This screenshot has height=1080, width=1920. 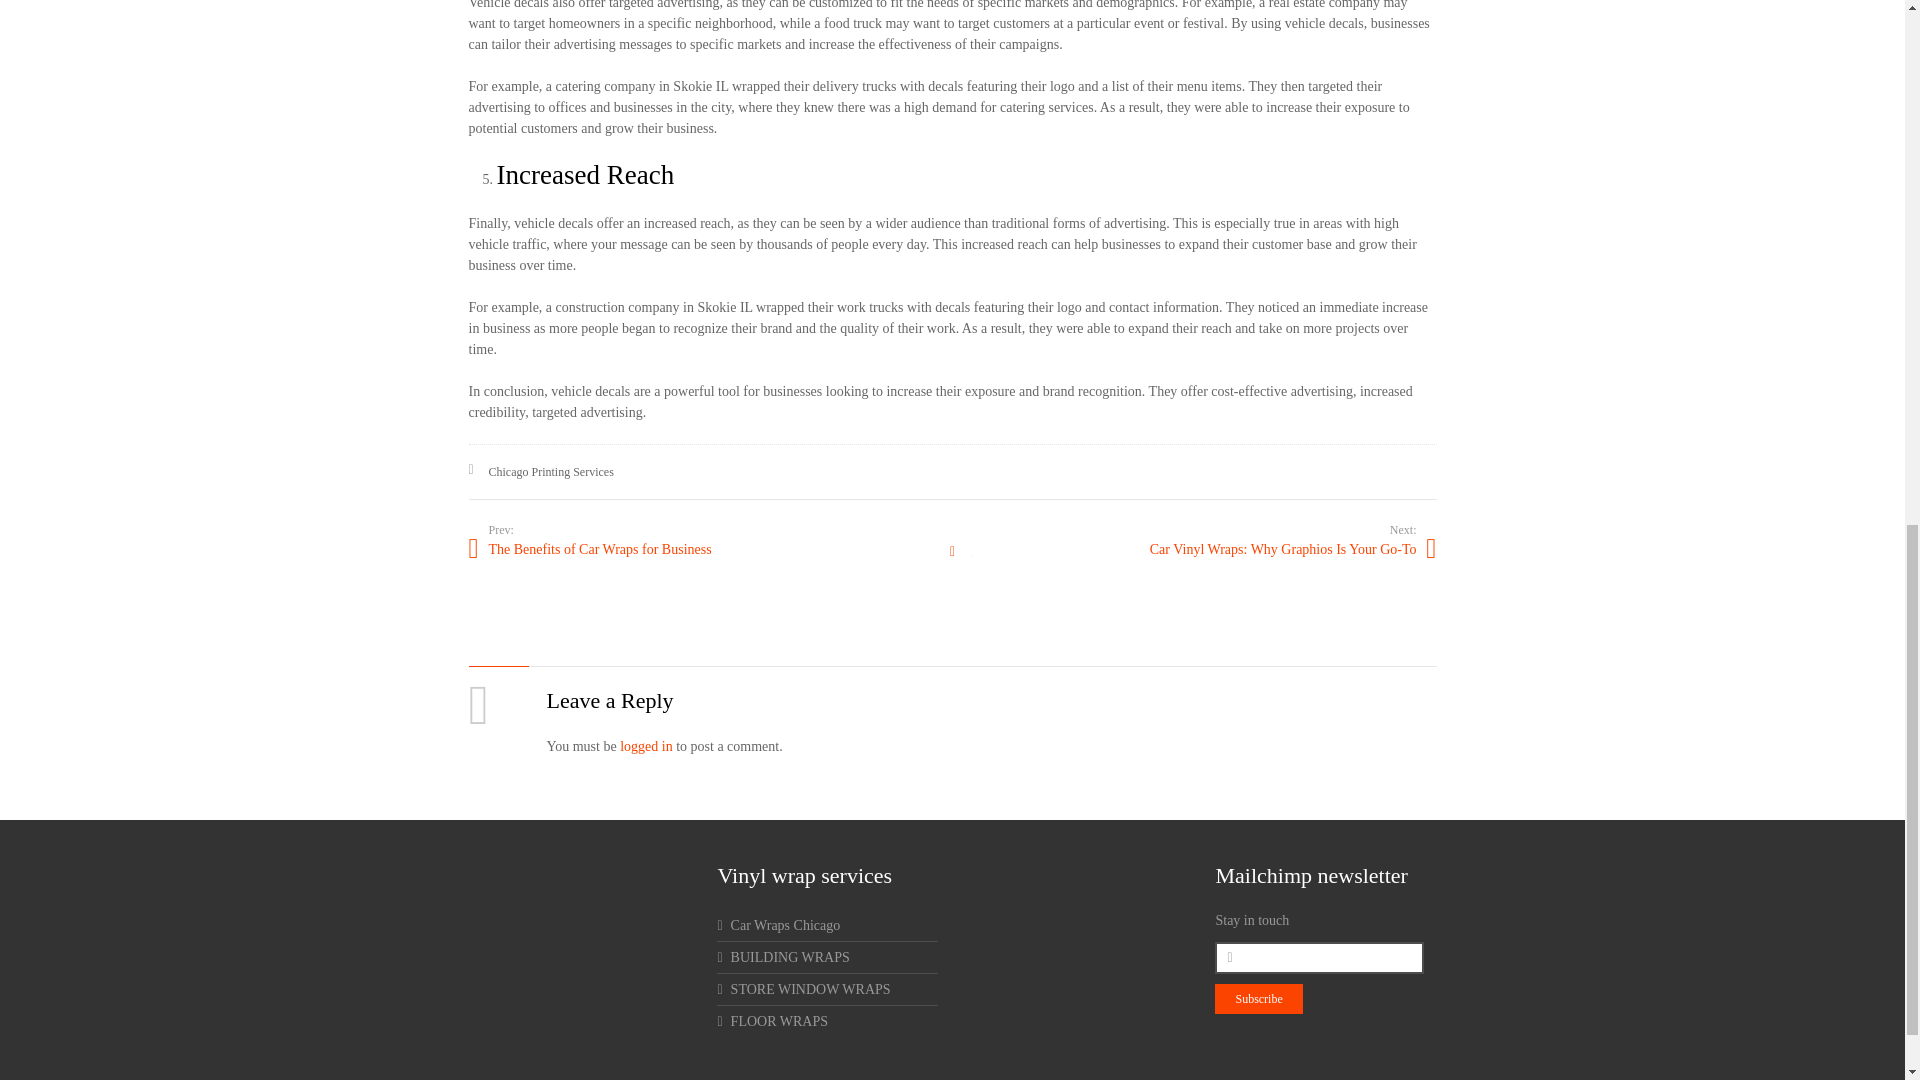 What do you see at coordinates (550, 472) in the screenshot?
I see `Chicago Printing Services` at bounding box center [550, 472].